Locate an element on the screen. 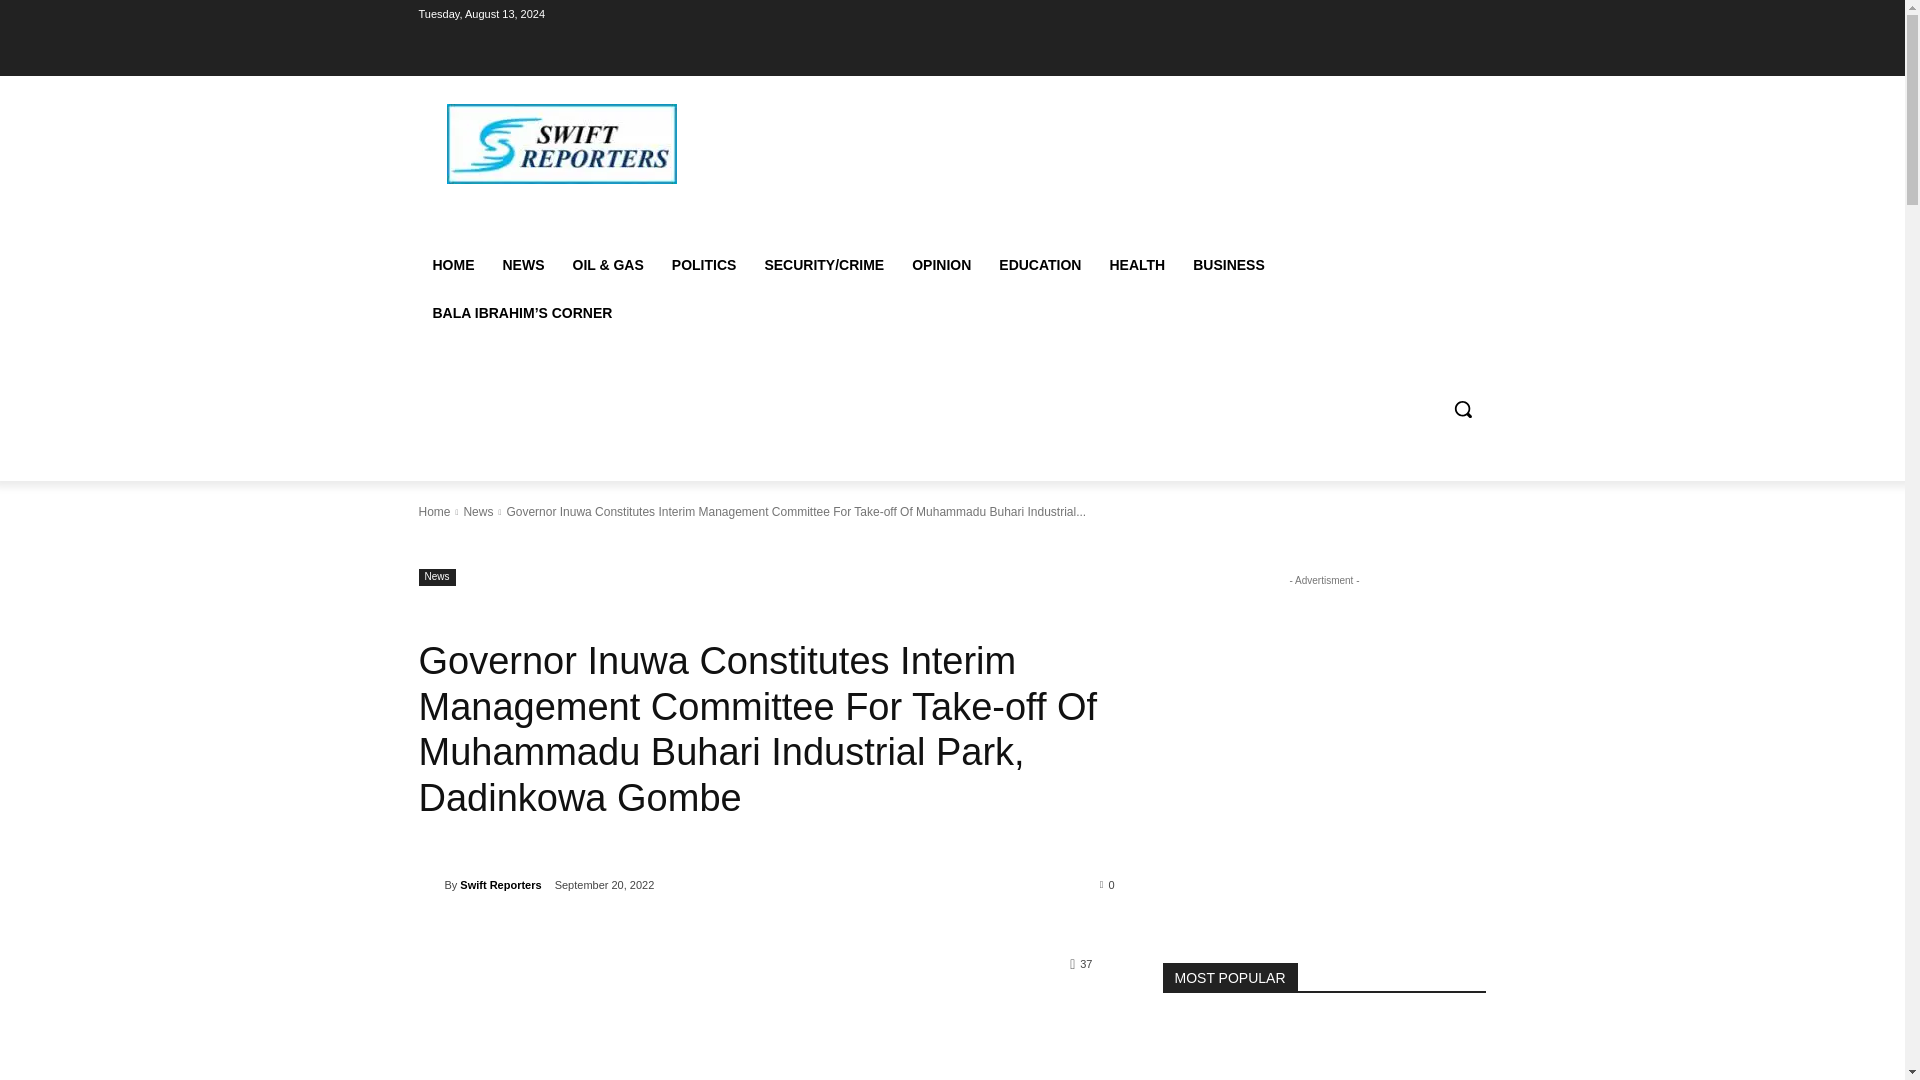  Swift Reporters is located at coordinates (500, 884).